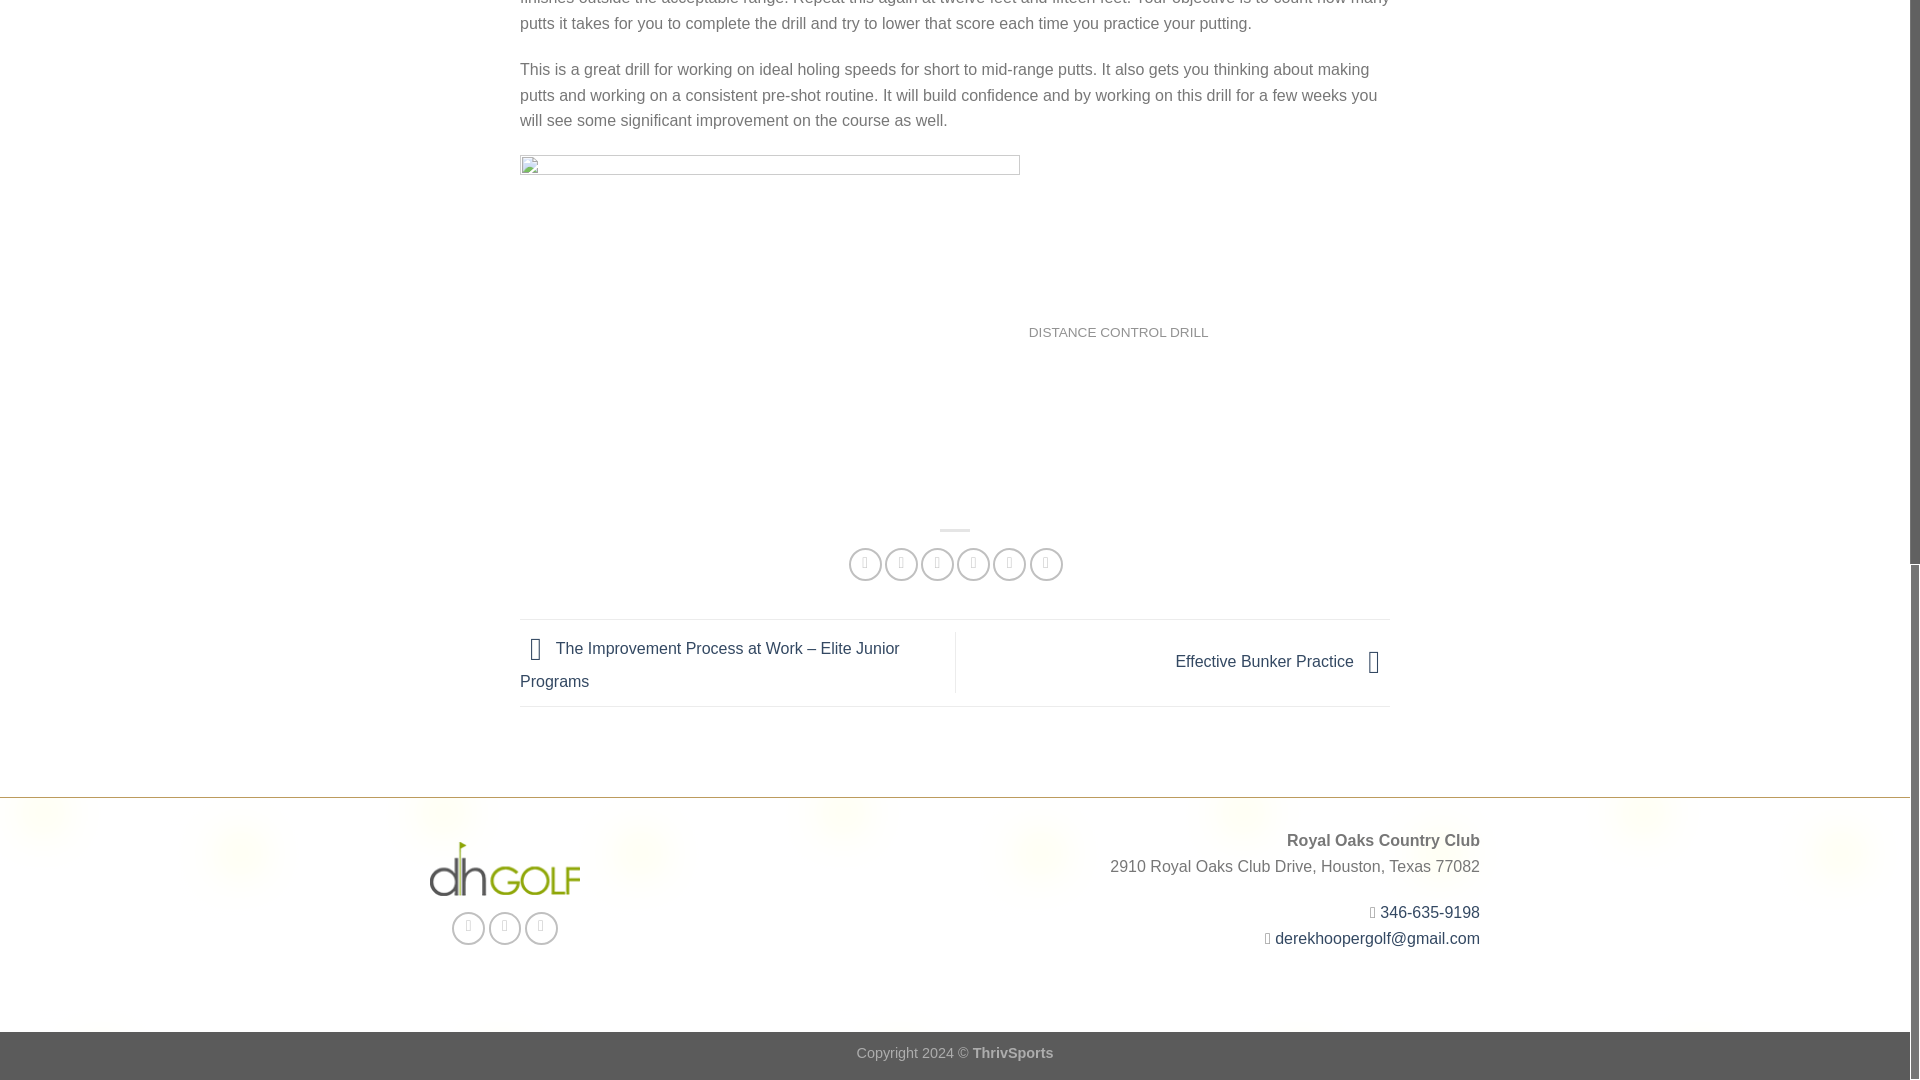 The height and width of the screenshot is (1080, 1920). What do you see at coordinates (973, 564) in the screenshot?
I see `Pin on Pinterest` at bounding box center [973, 564].